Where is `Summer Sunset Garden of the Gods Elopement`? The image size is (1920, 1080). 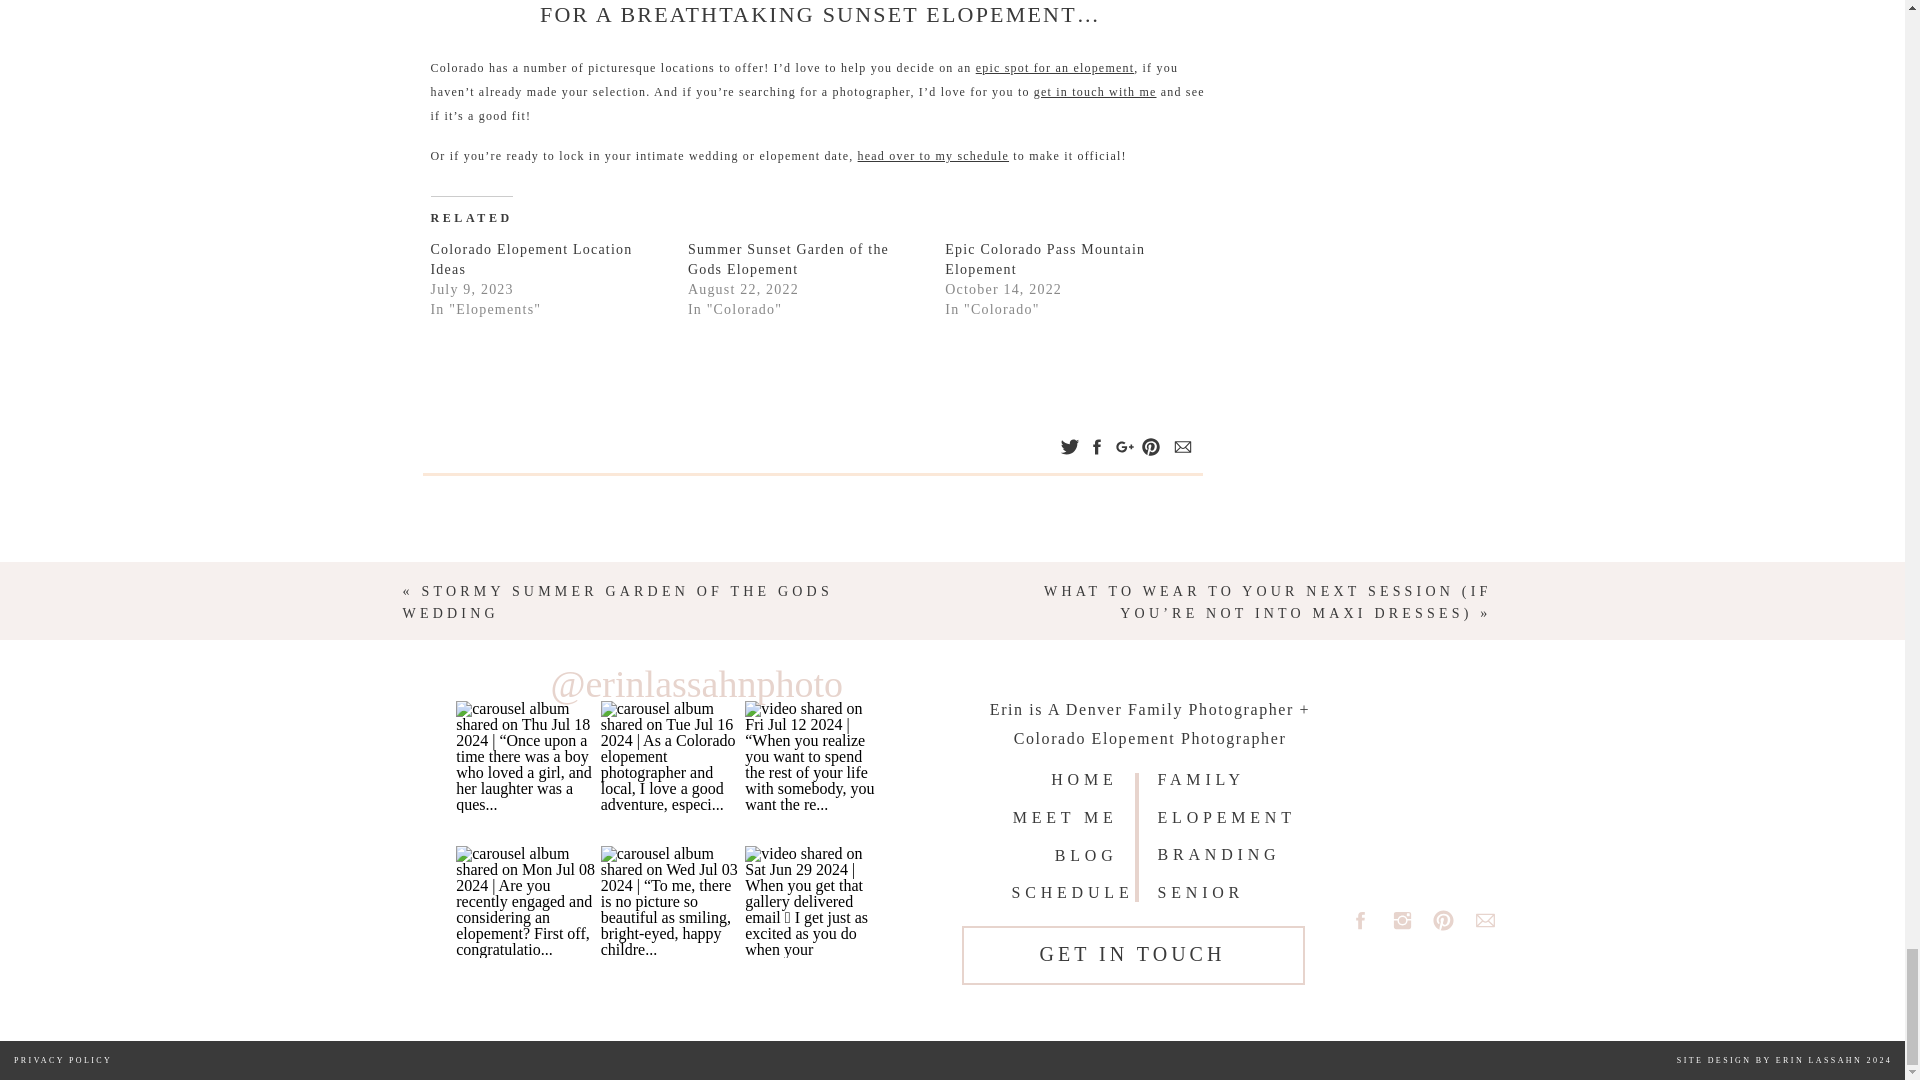
Summer Sunset Garden of the Gods Elopement is located at coordinates (788, 258).